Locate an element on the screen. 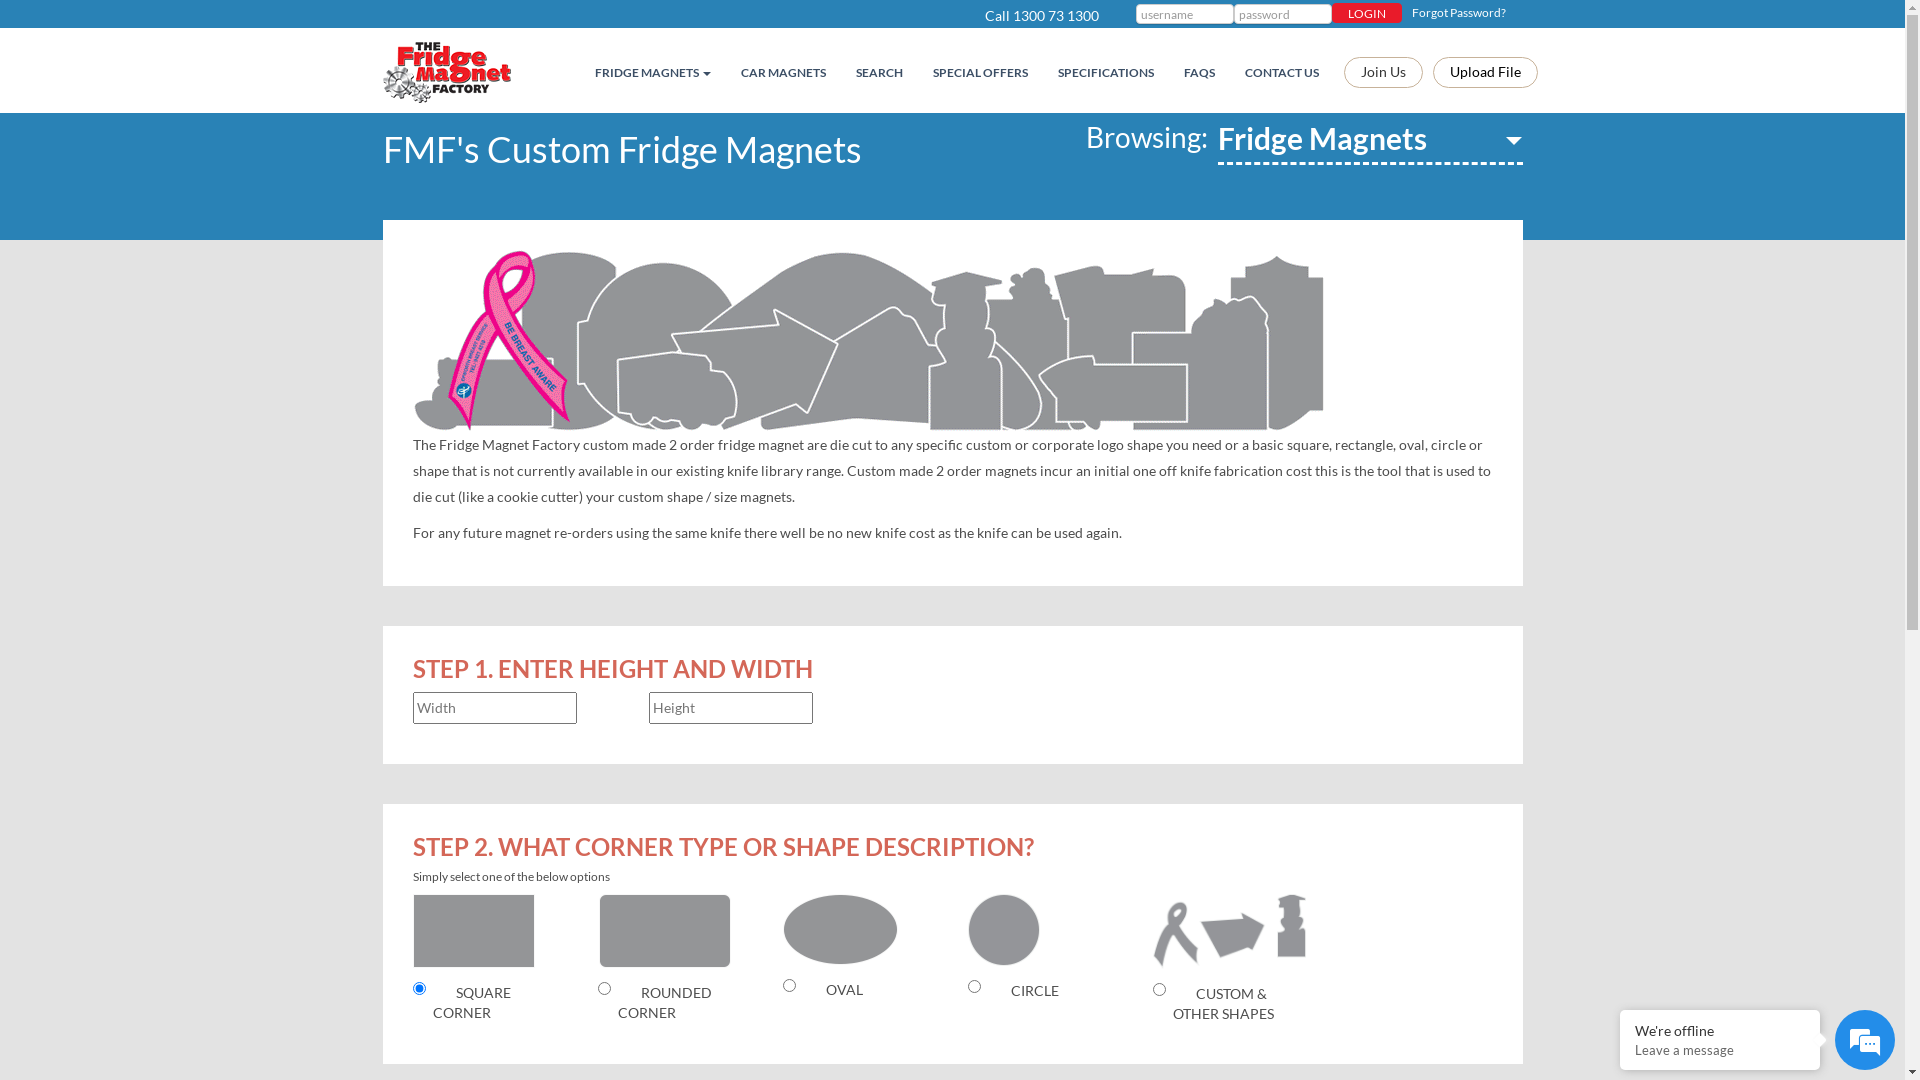 The image size is (1920, 1080). CUS is located at coordinates (1158, 990).